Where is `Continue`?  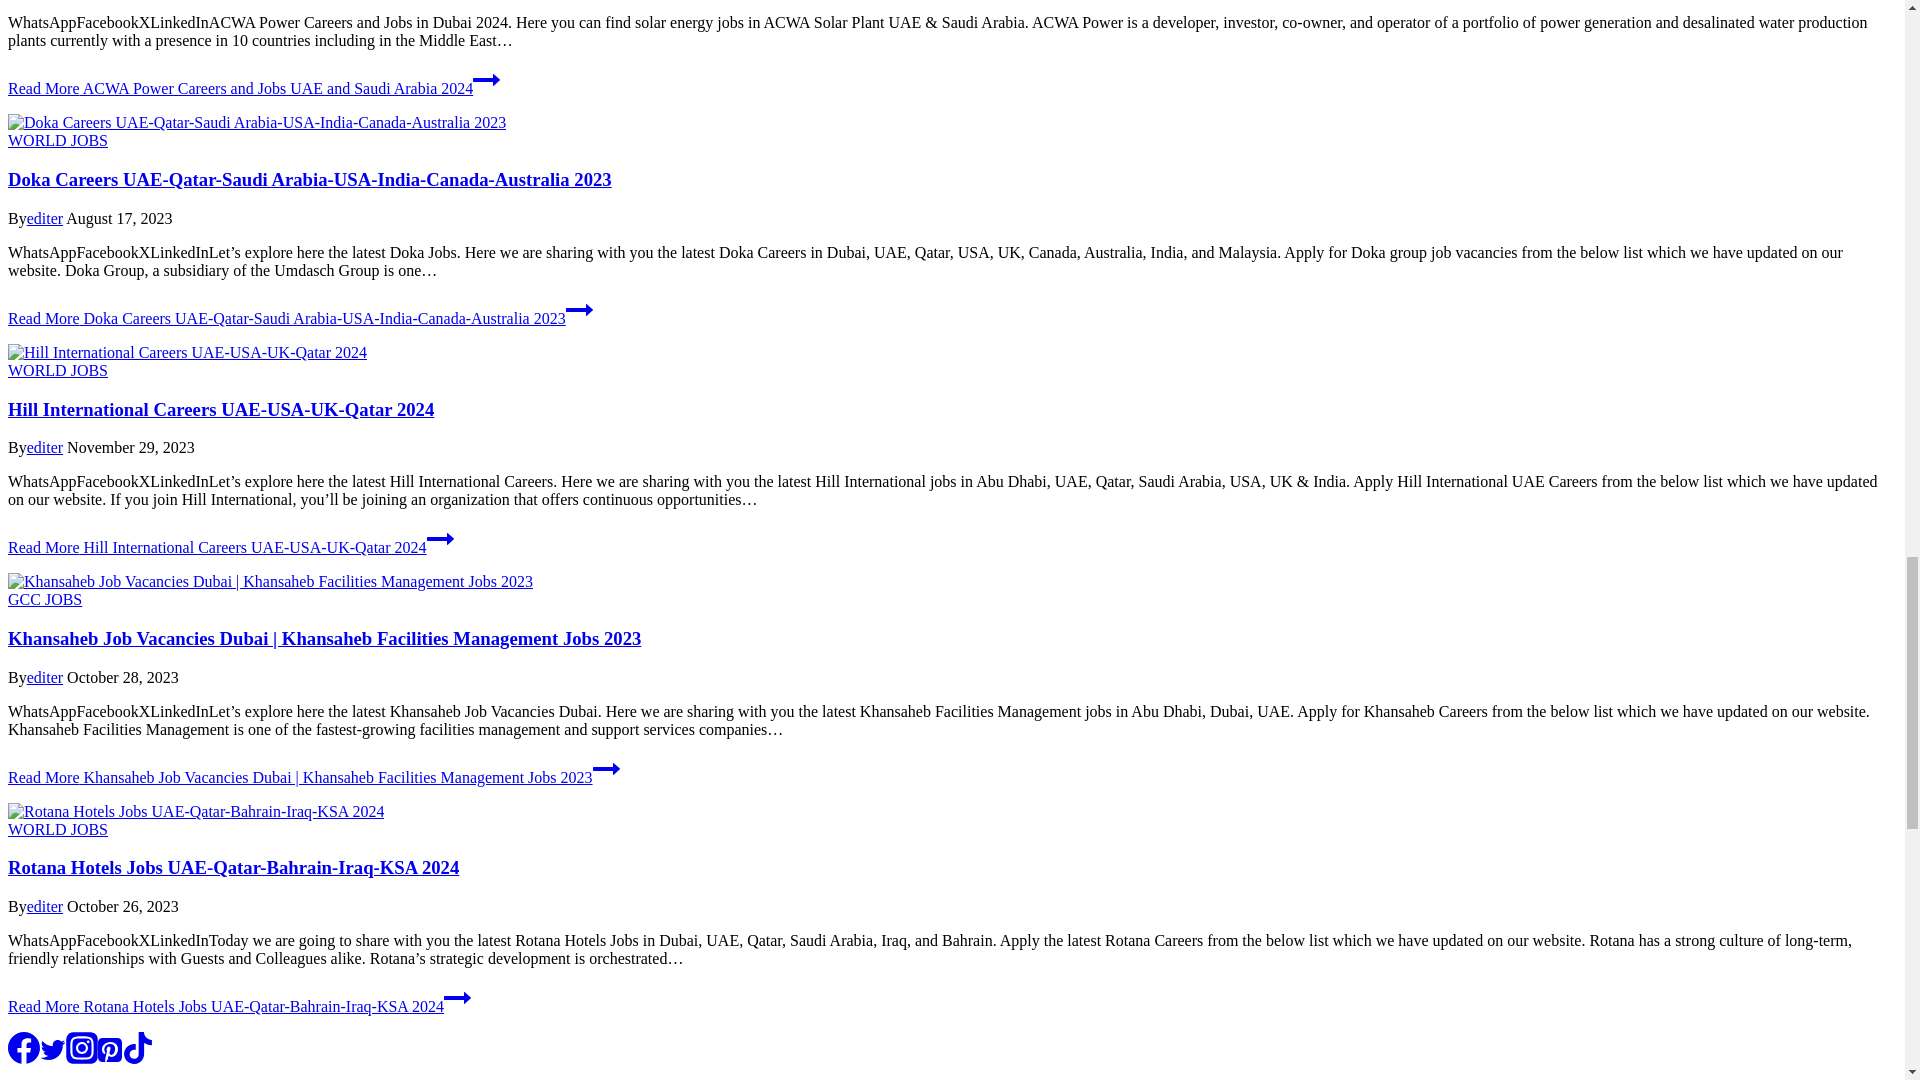
Continue is located at coordinates (606, 768).